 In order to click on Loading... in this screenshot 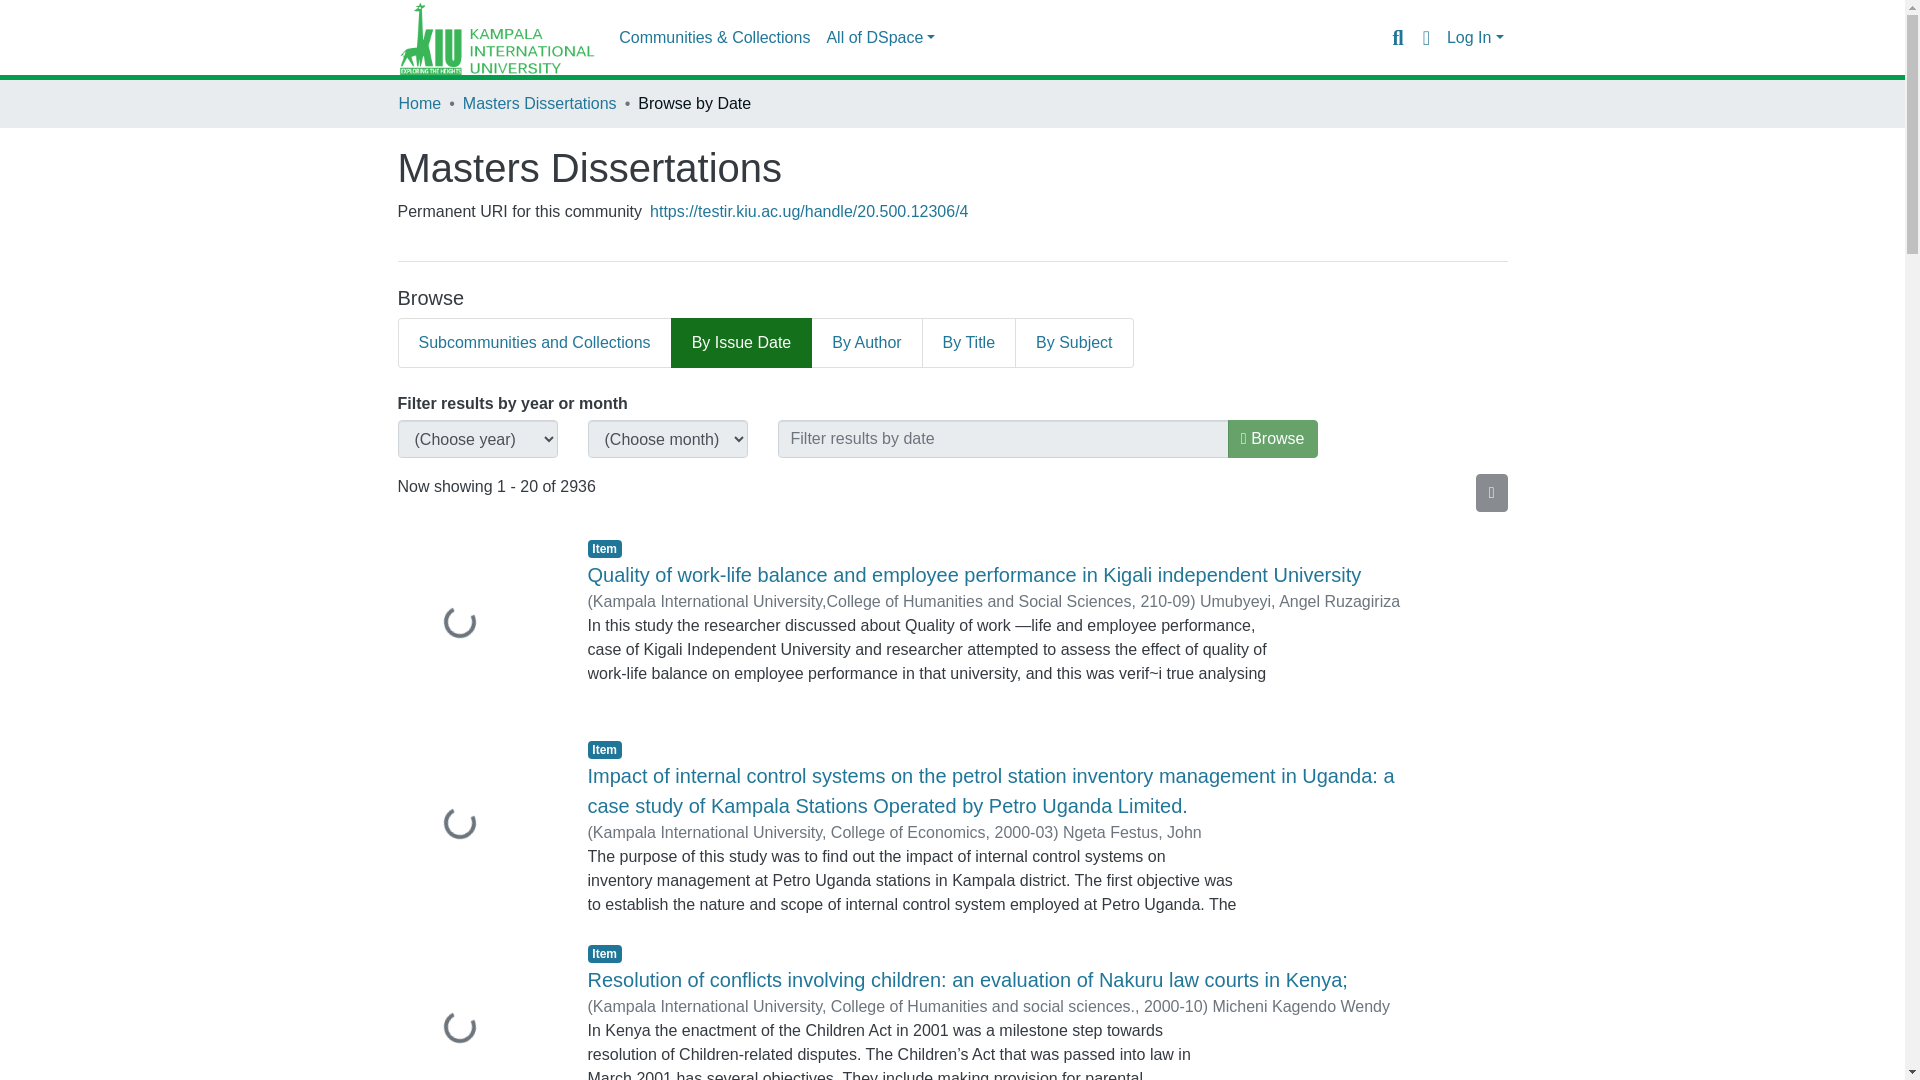, I will do `click(478, 624)`.